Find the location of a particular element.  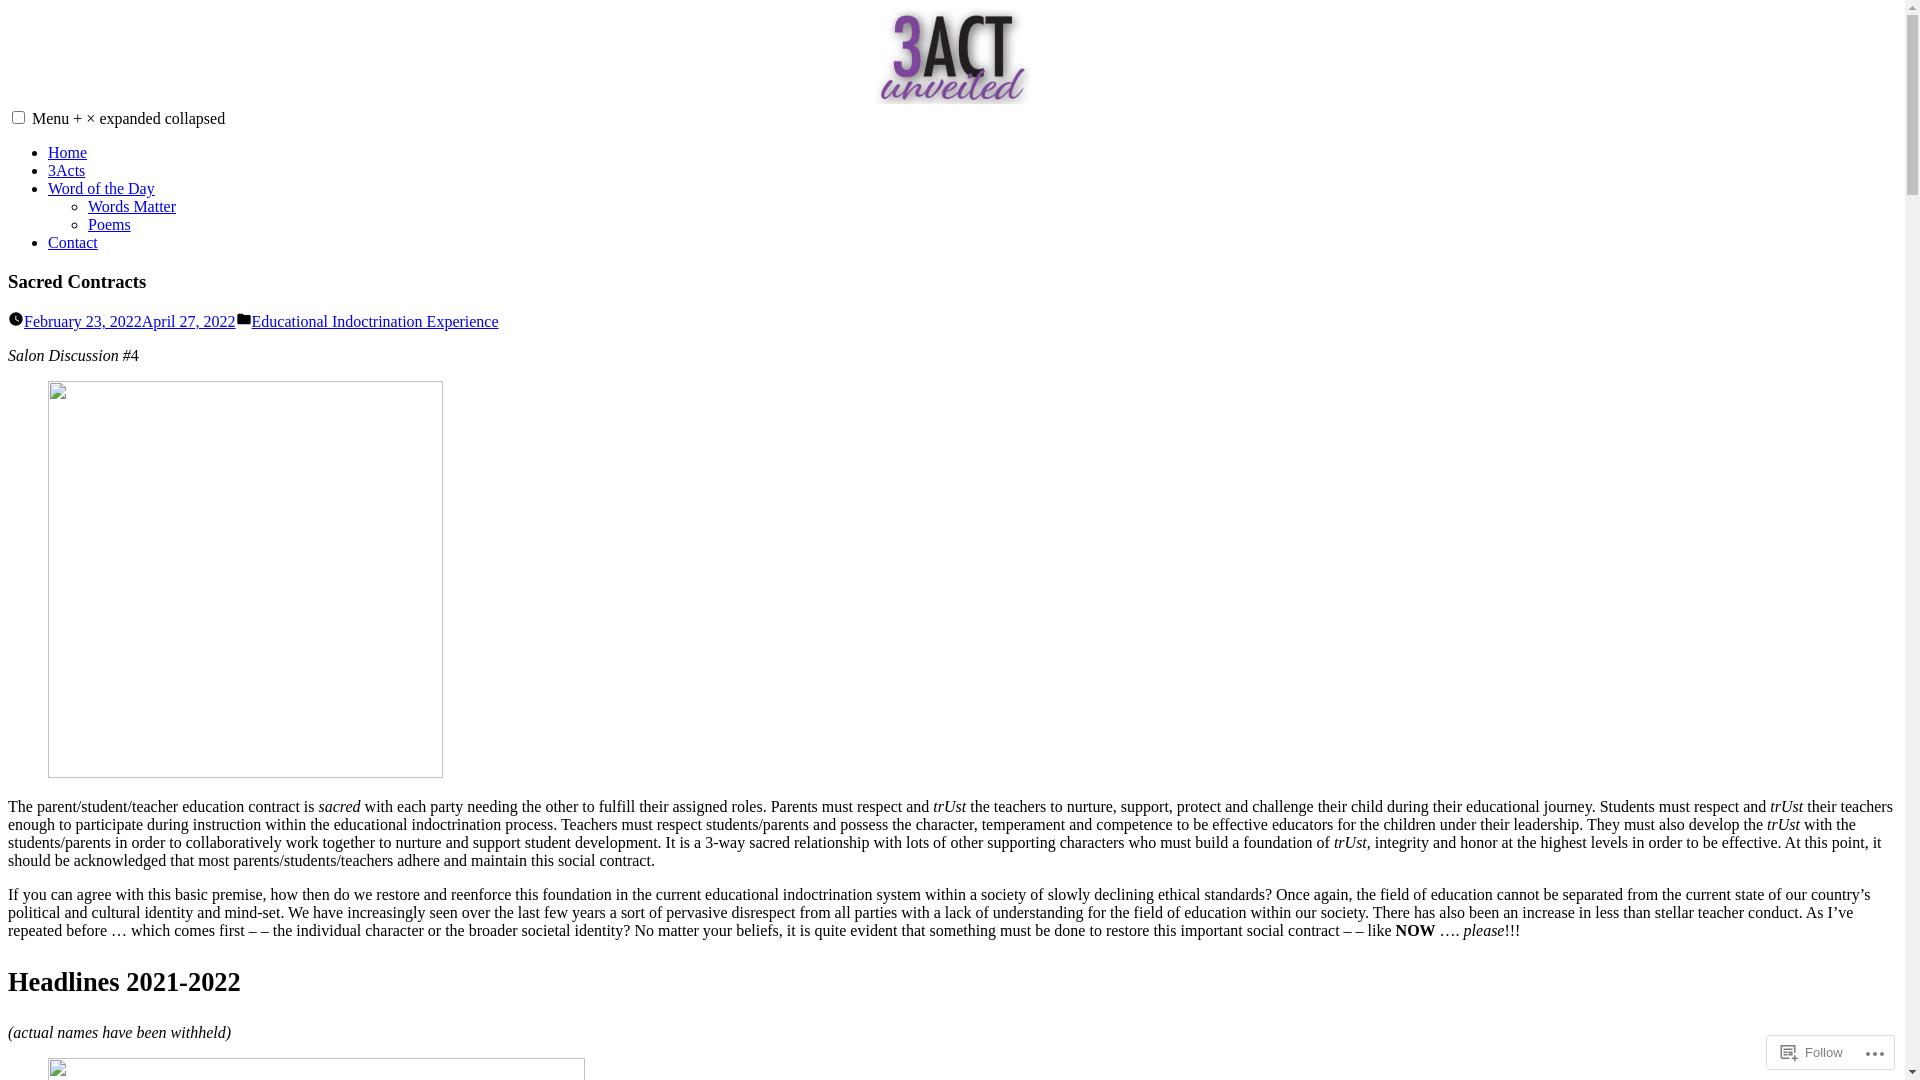

3Acts is located at coordinates (66, 170).